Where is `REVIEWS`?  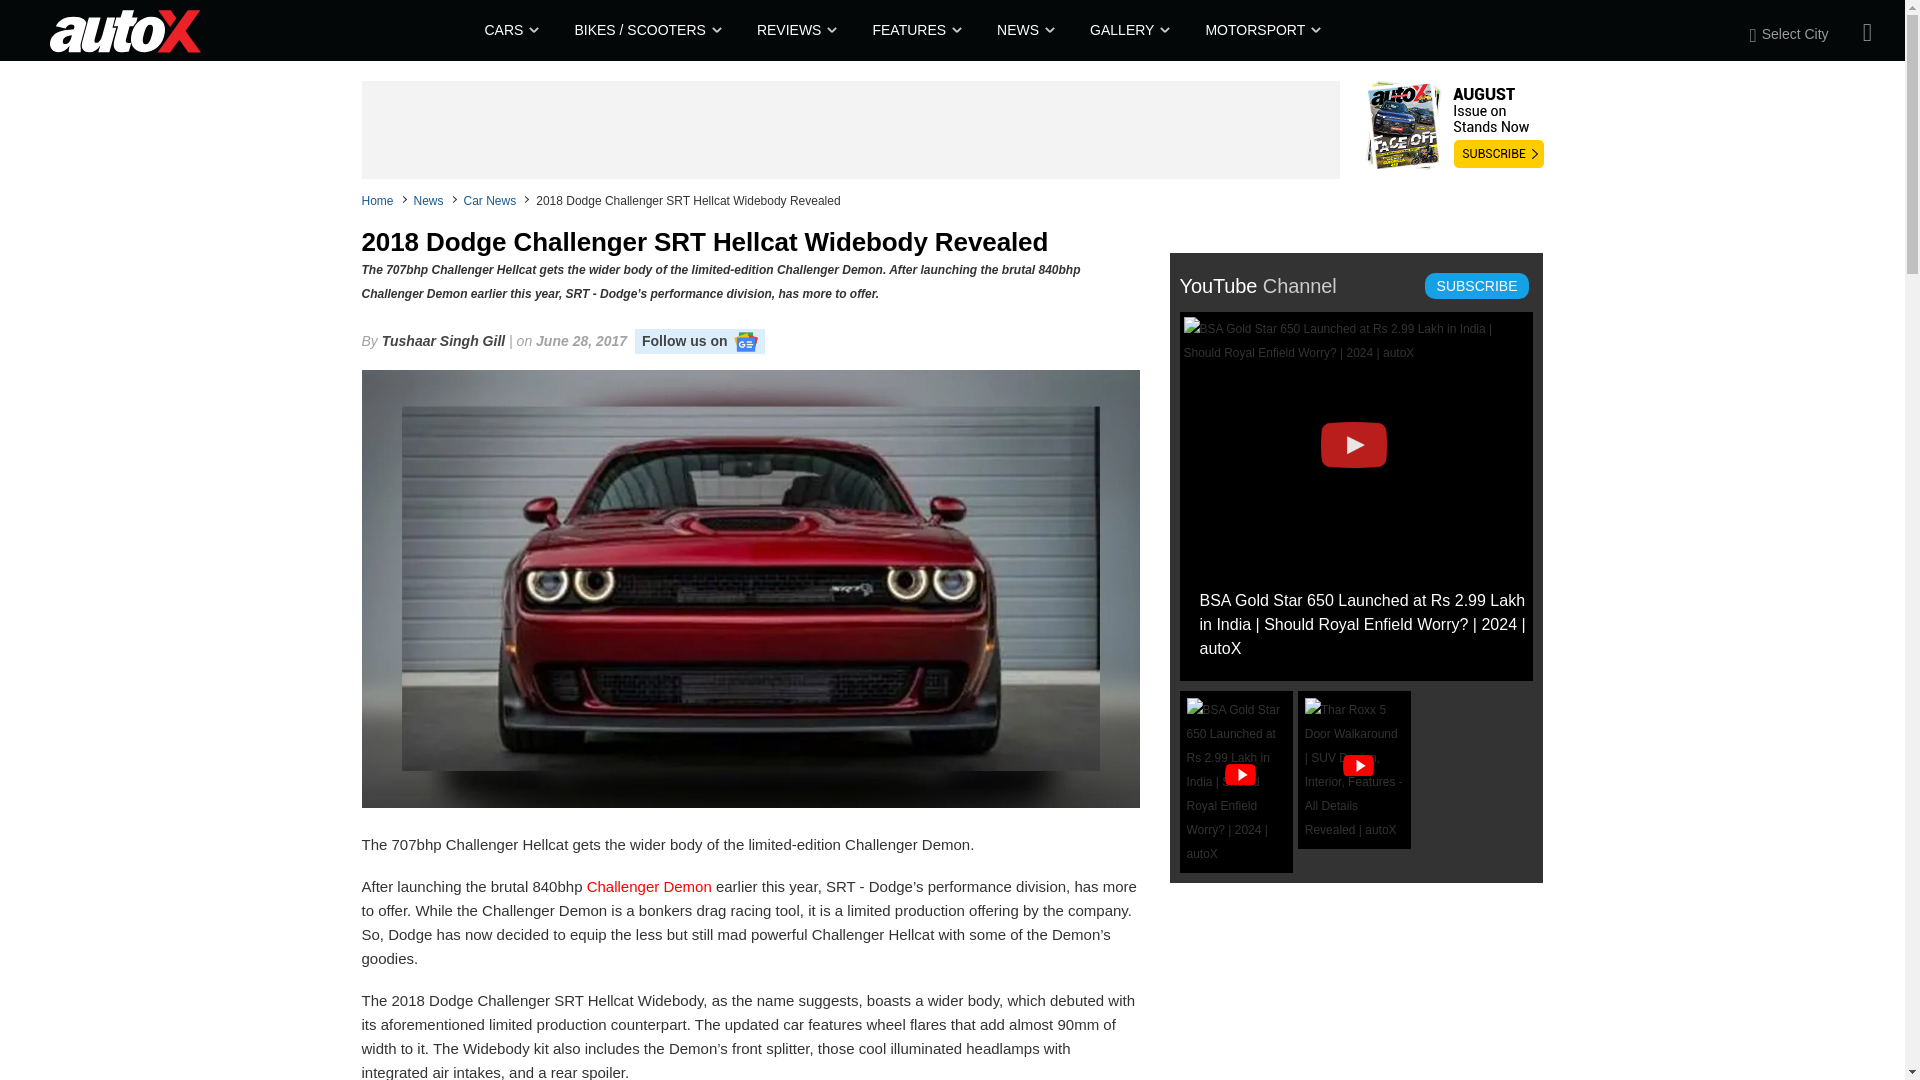
REVIEWS is located at coordinates (794, 30).